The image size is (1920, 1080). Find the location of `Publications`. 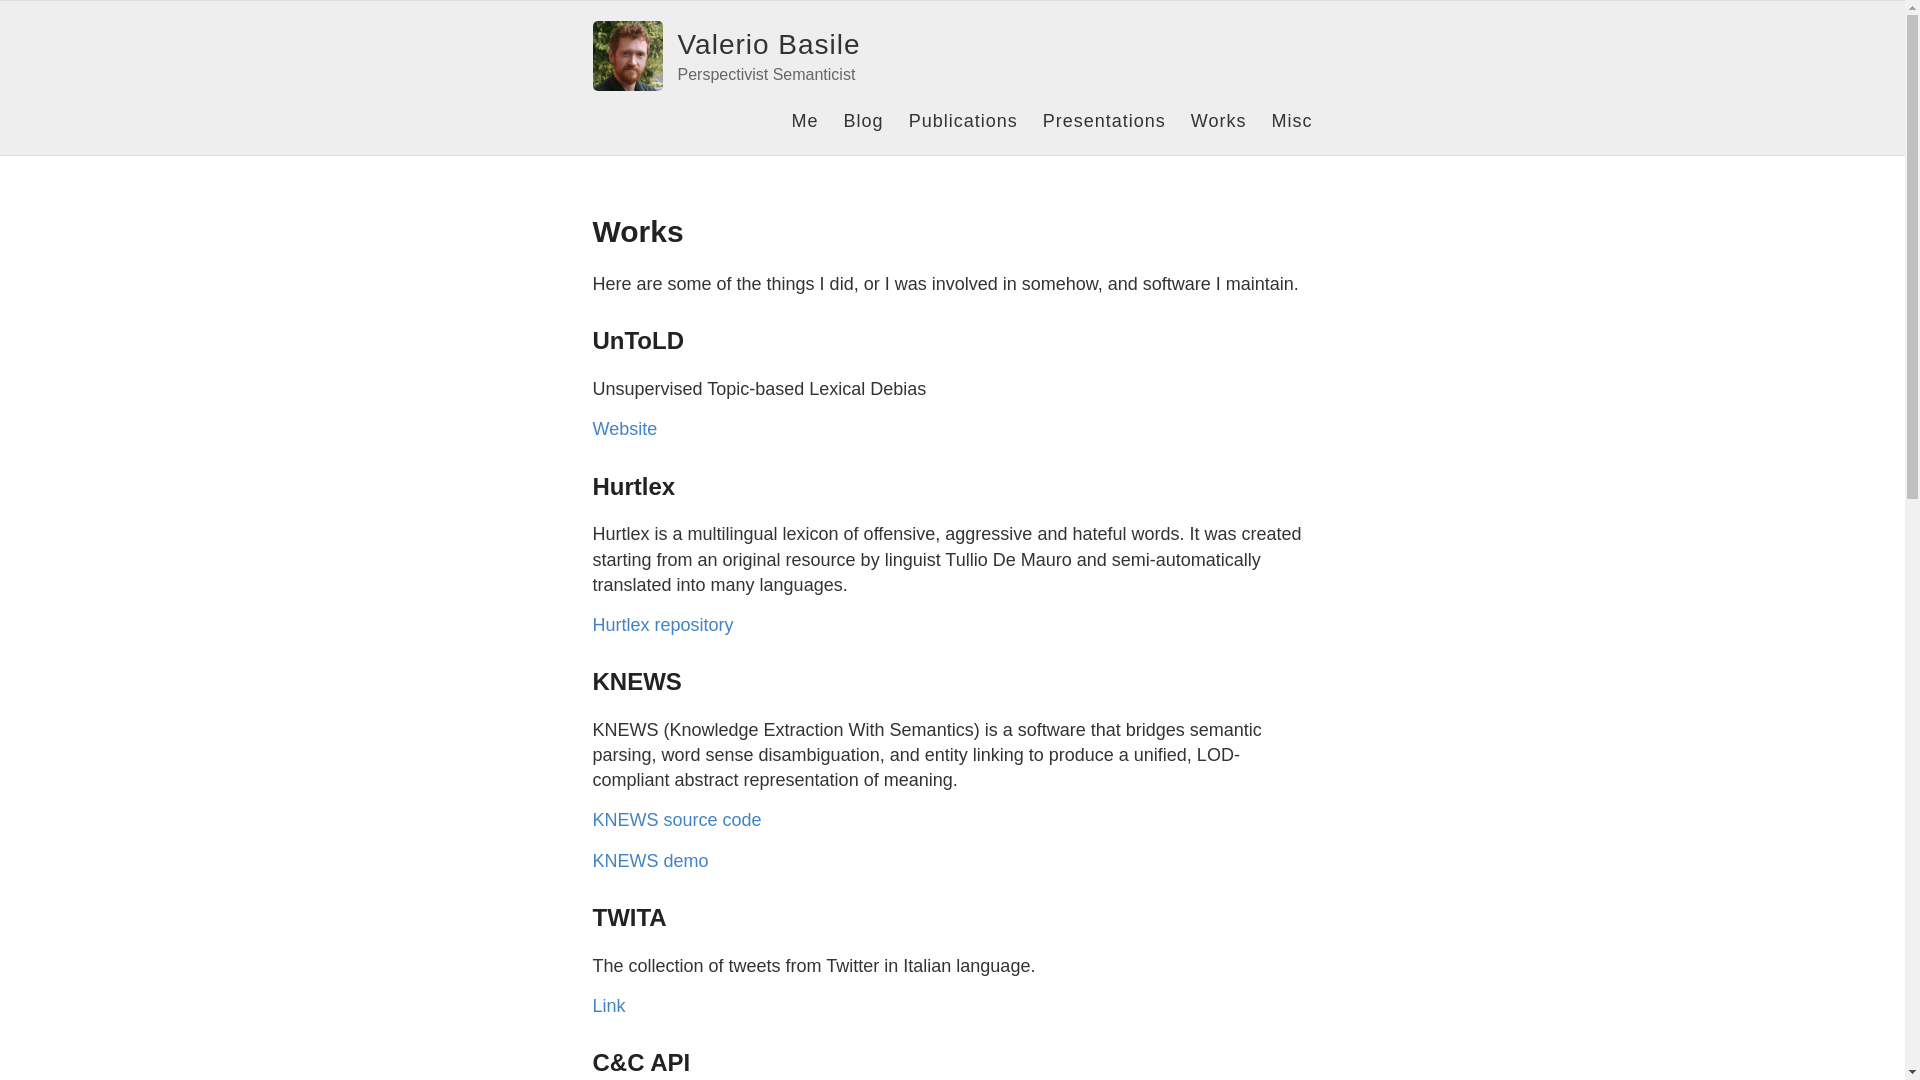

Publications is located at coordinates (962, 120).